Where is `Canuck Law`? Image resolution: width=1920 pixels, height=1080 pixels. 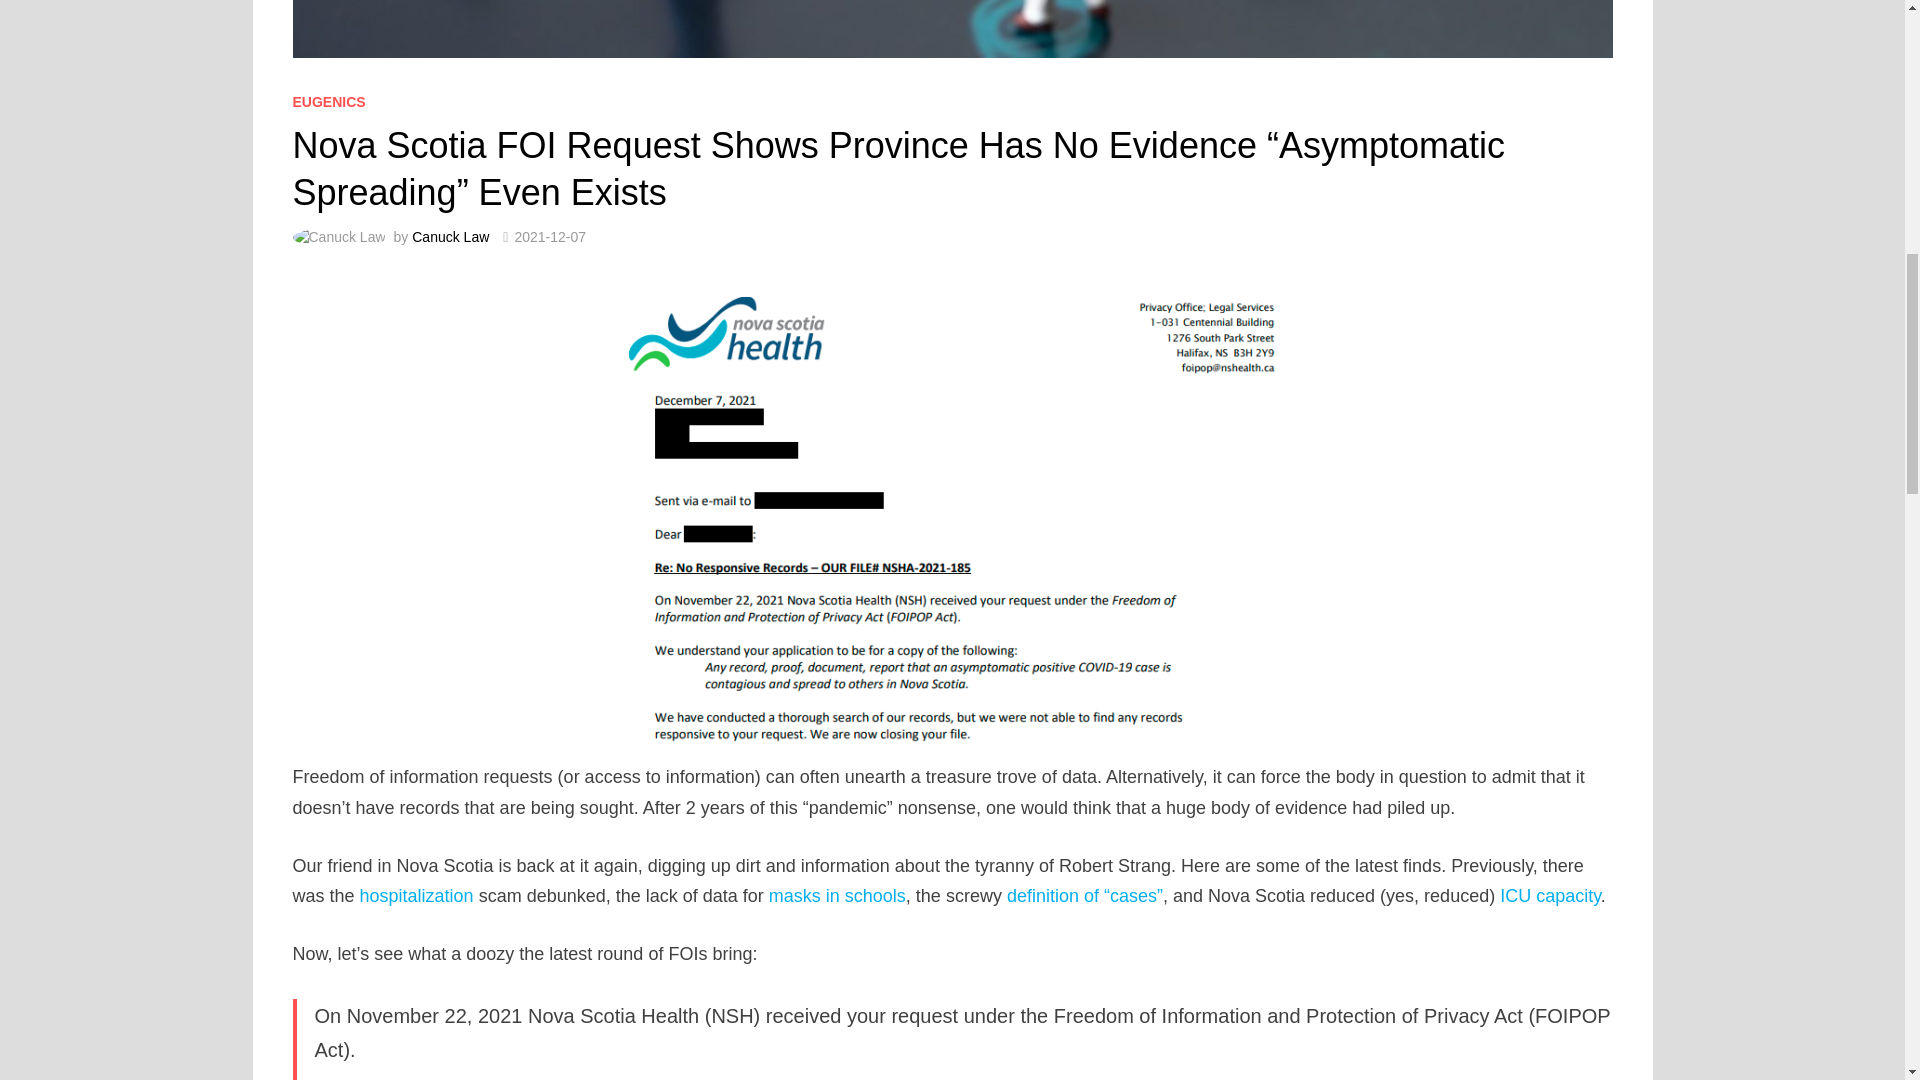
Canuck Law is located at coordinates (450, 236).